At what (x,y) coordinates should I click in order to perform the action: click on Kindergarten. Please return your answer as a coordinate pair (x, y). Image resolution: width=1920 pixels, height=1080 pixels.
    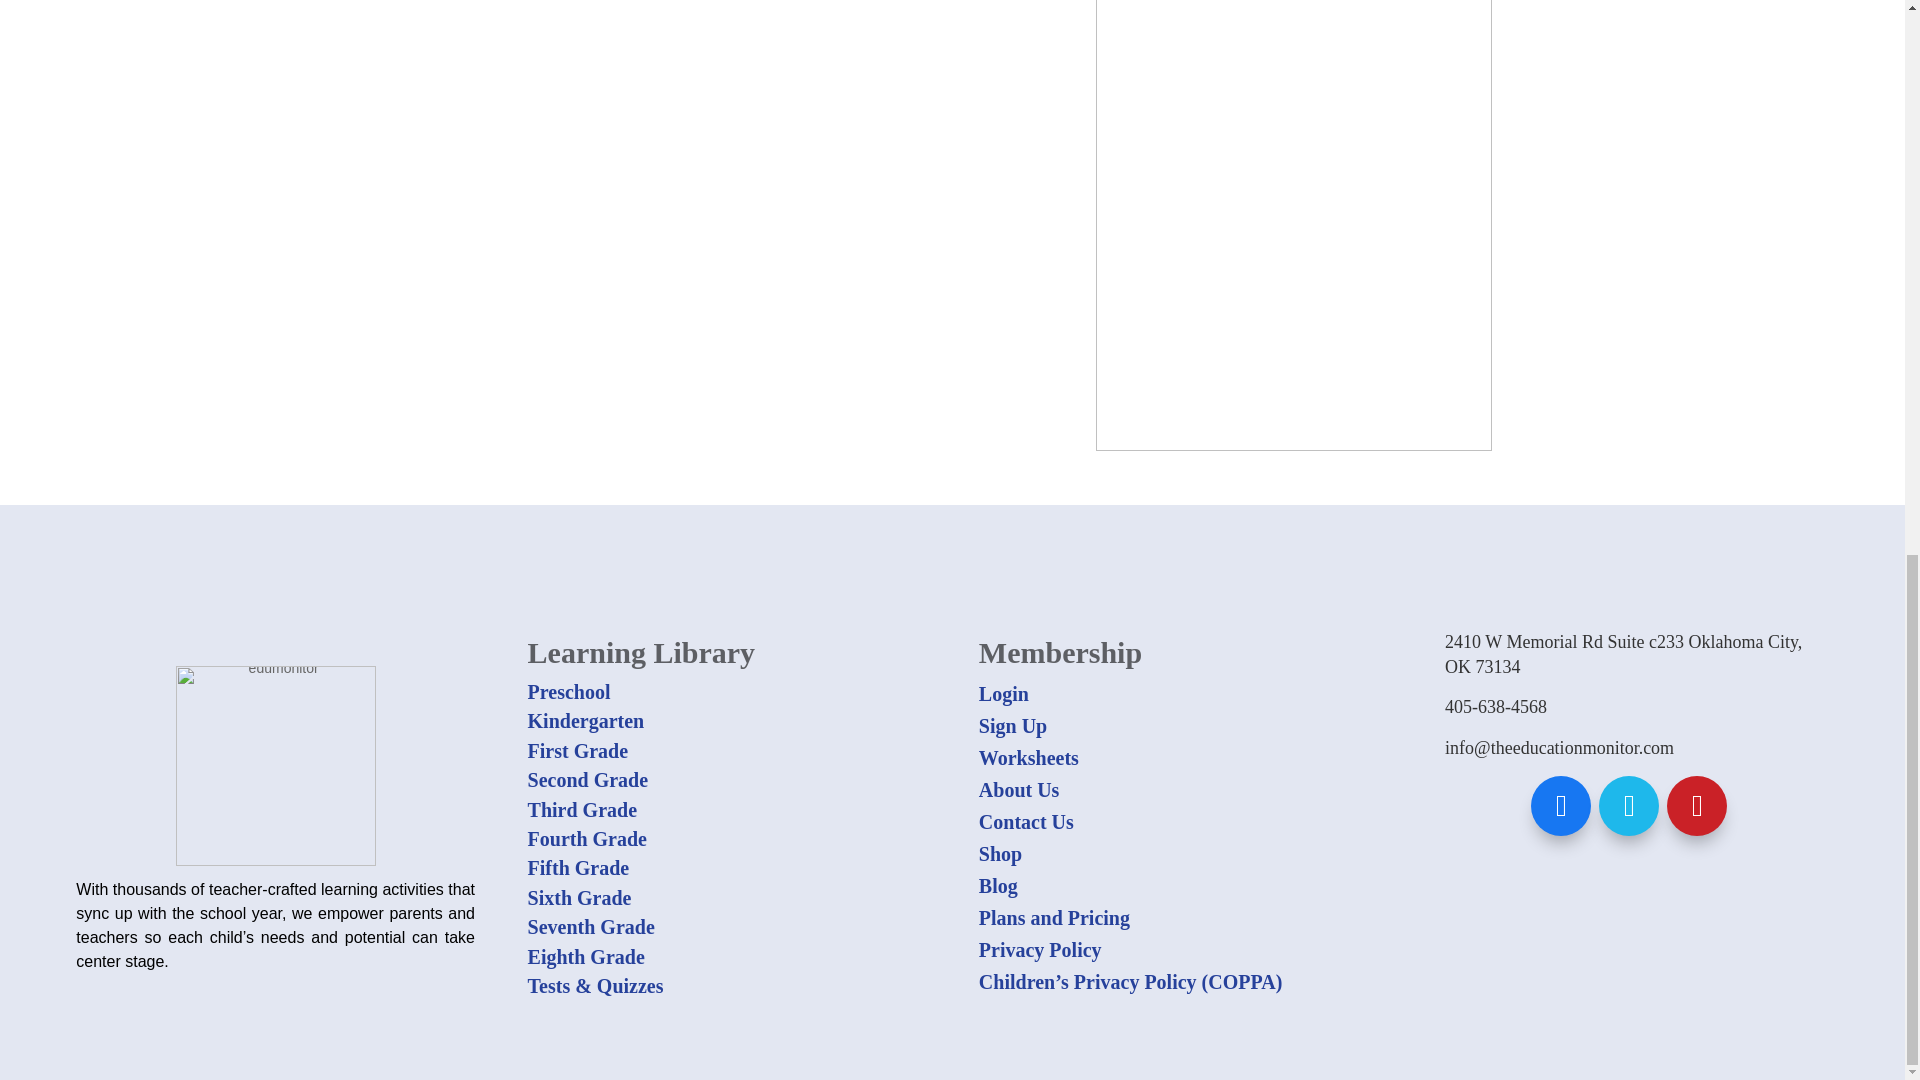
    Looking at the image, I should click on (586, 720).